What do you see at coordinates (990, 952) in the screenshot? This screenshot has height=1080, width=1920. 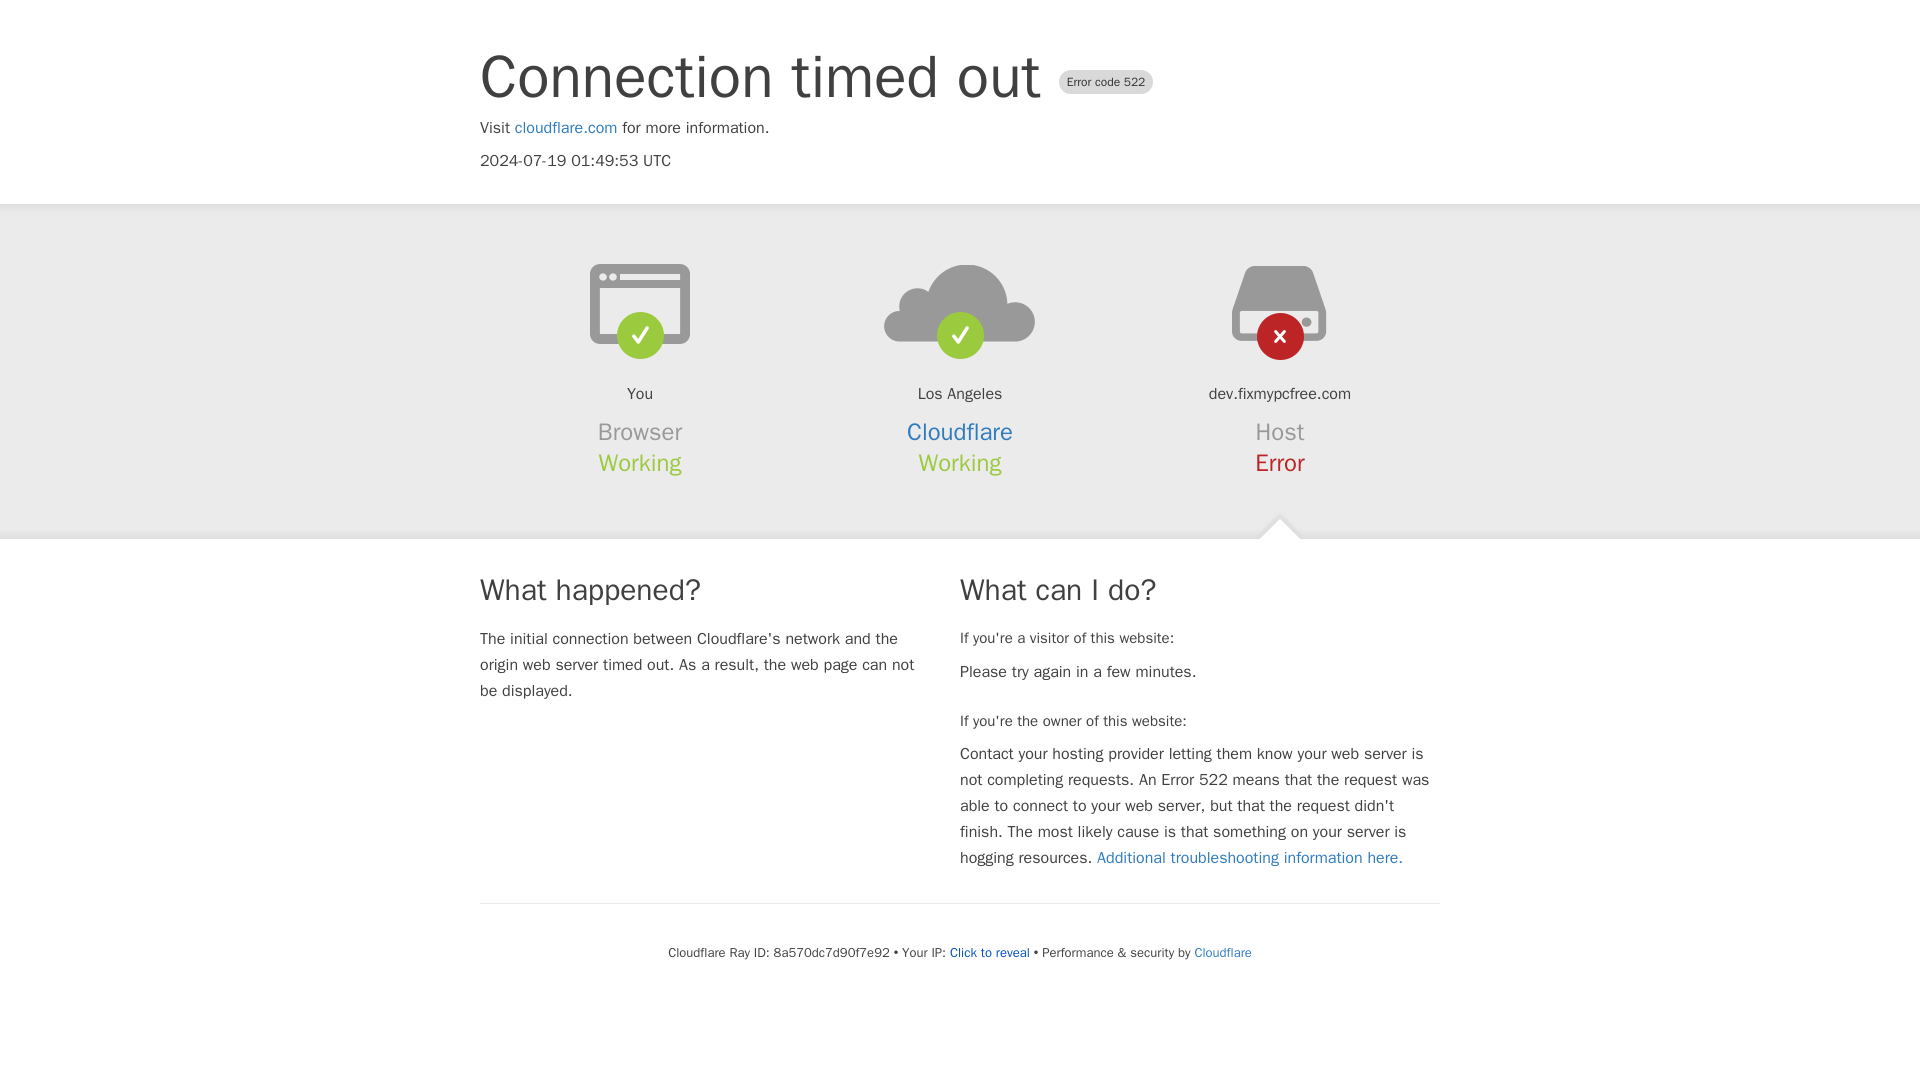 I see `Click to reveal` at bounding box center [990, 952].